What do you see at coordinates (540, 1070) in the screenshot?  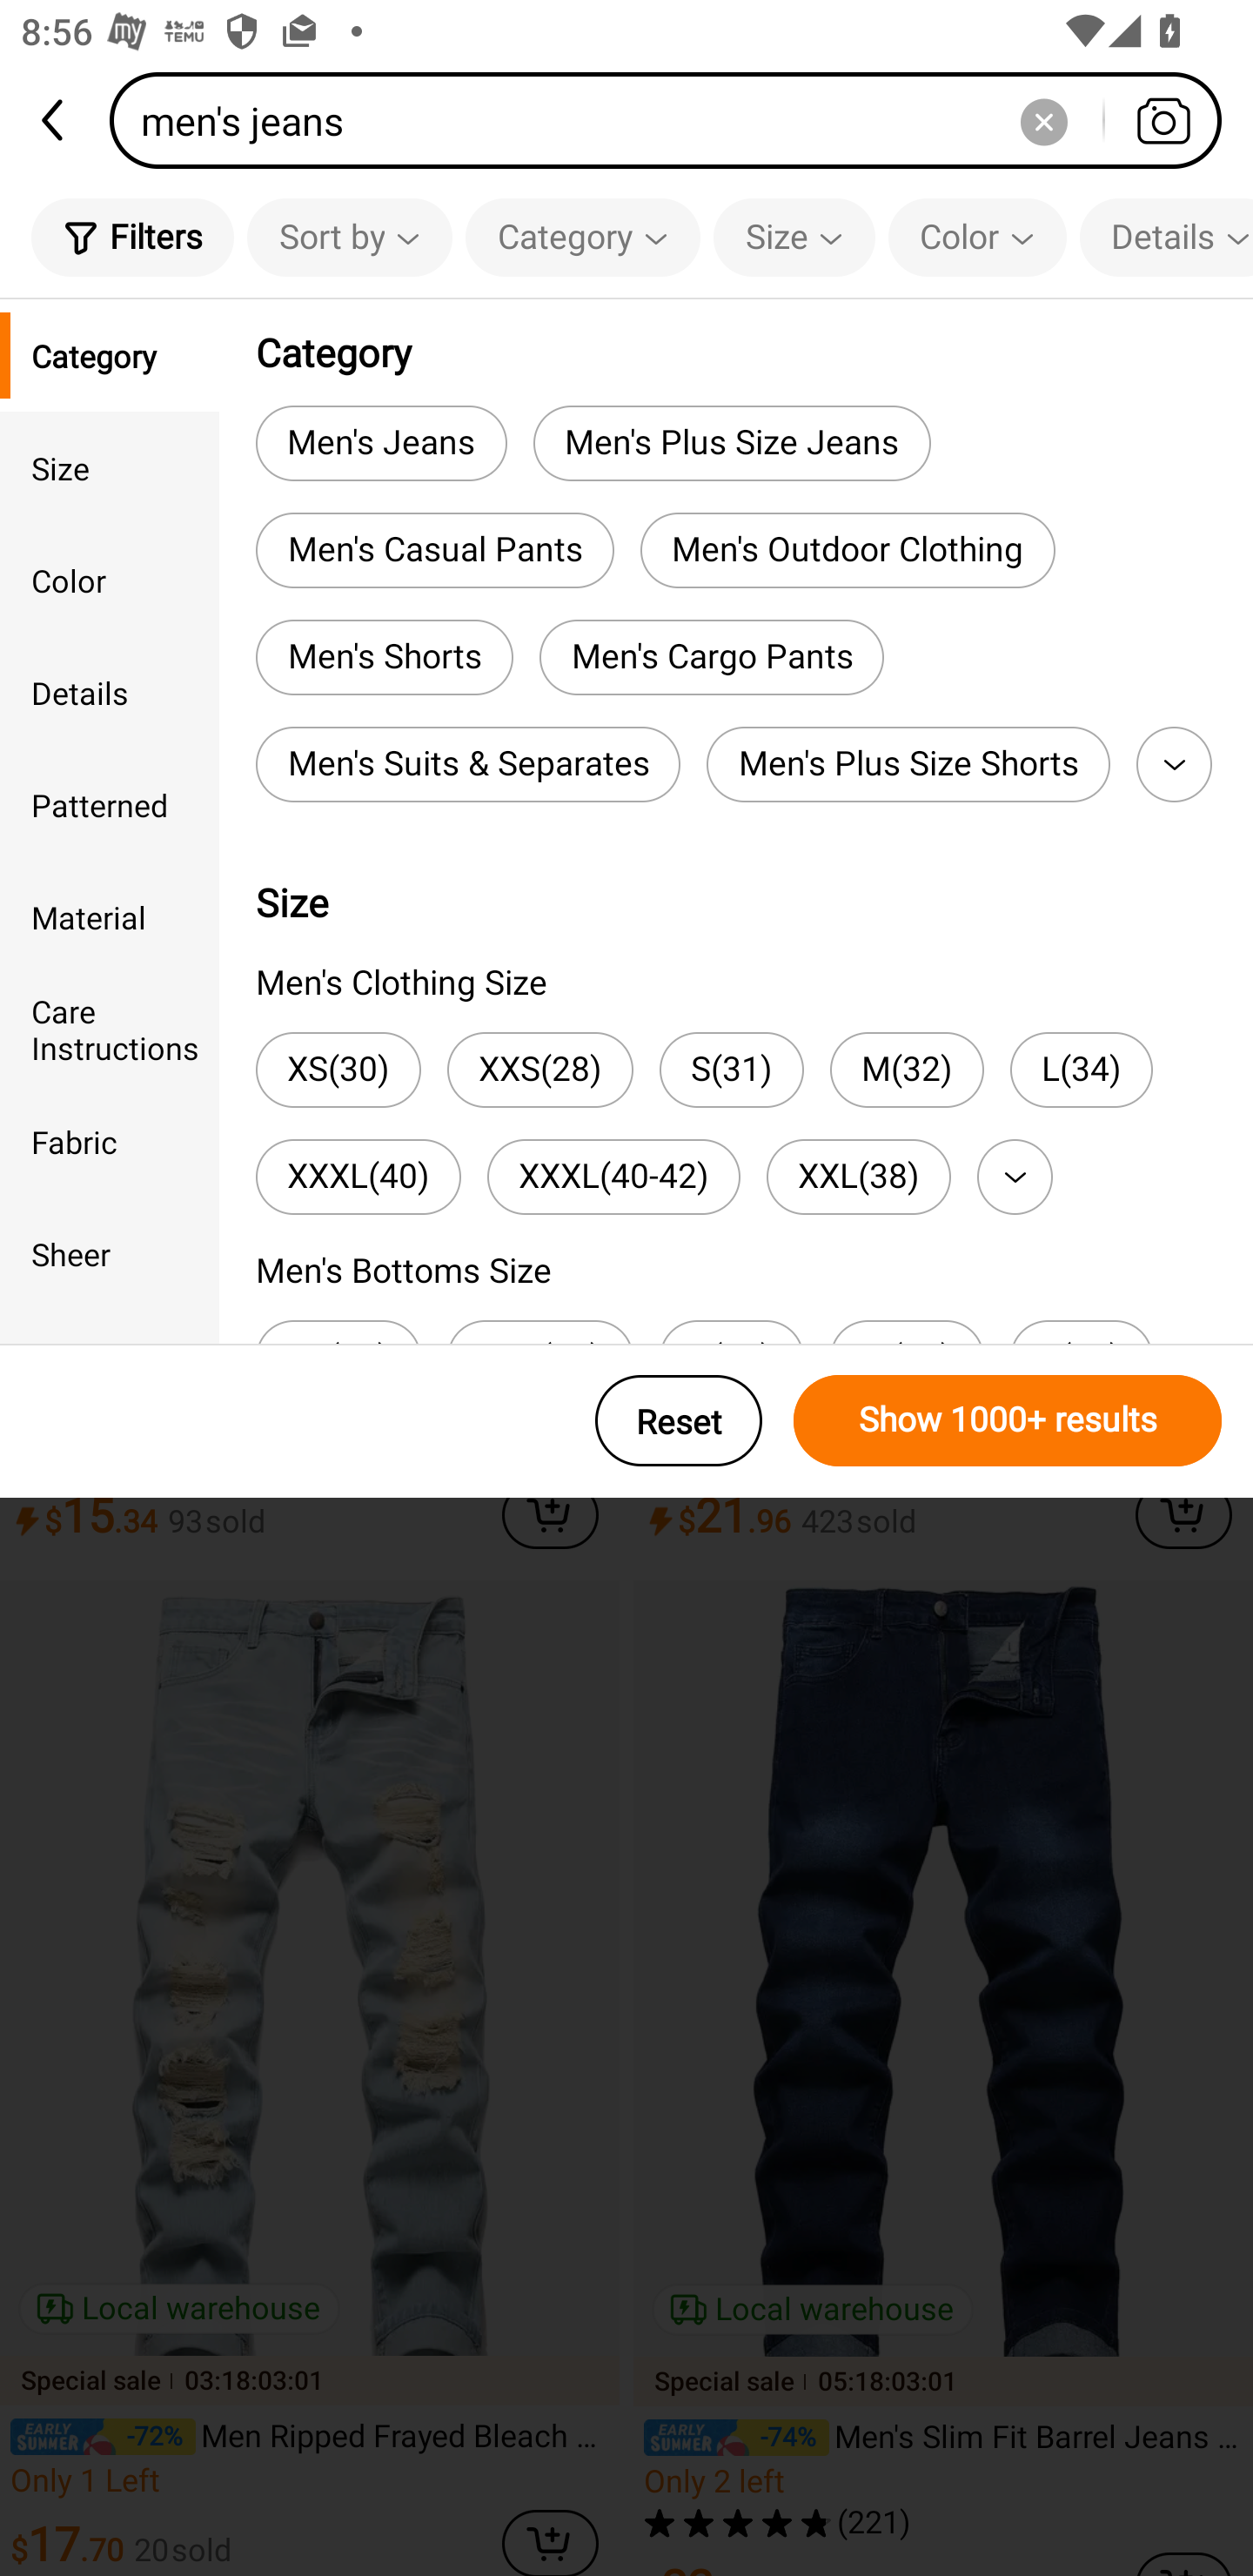 I see `XXS(28)` at bounding box center [540, 1070].